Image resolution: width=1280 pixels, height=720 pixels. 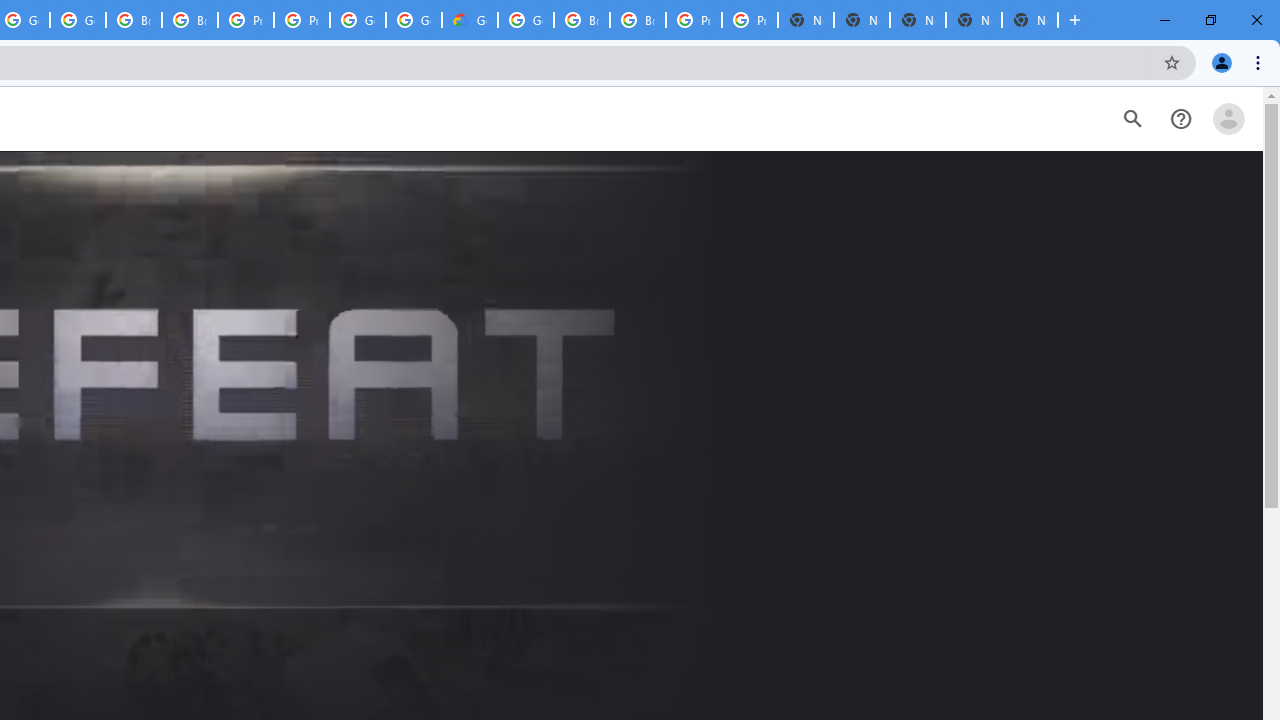 What do you see at coordinates (582, 20) in the screenshot?
I see `Browse Chrome as a guest - Computer - Google Chrome Help` at bounding box center [582, 20].